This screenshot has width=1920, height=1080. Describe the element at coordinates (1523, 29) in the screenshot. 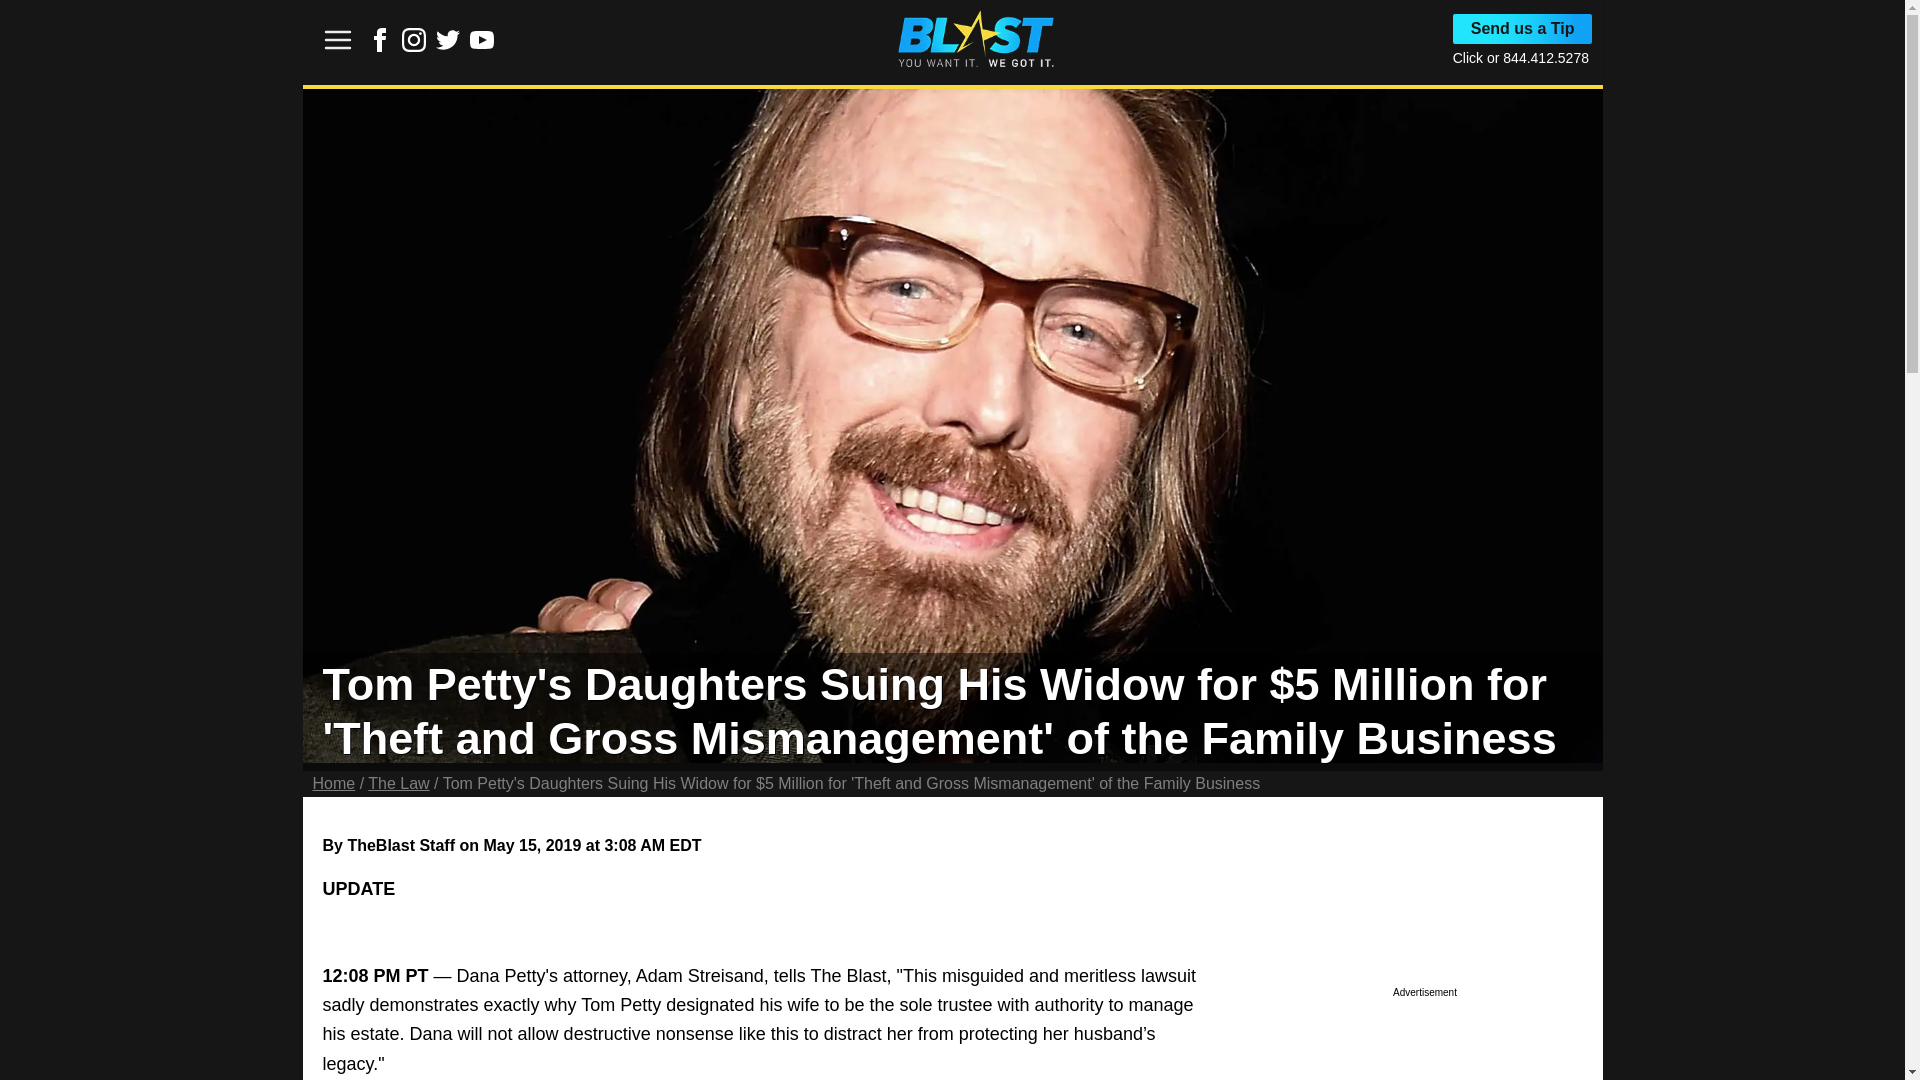

I see `Send us a Tip` at that location.